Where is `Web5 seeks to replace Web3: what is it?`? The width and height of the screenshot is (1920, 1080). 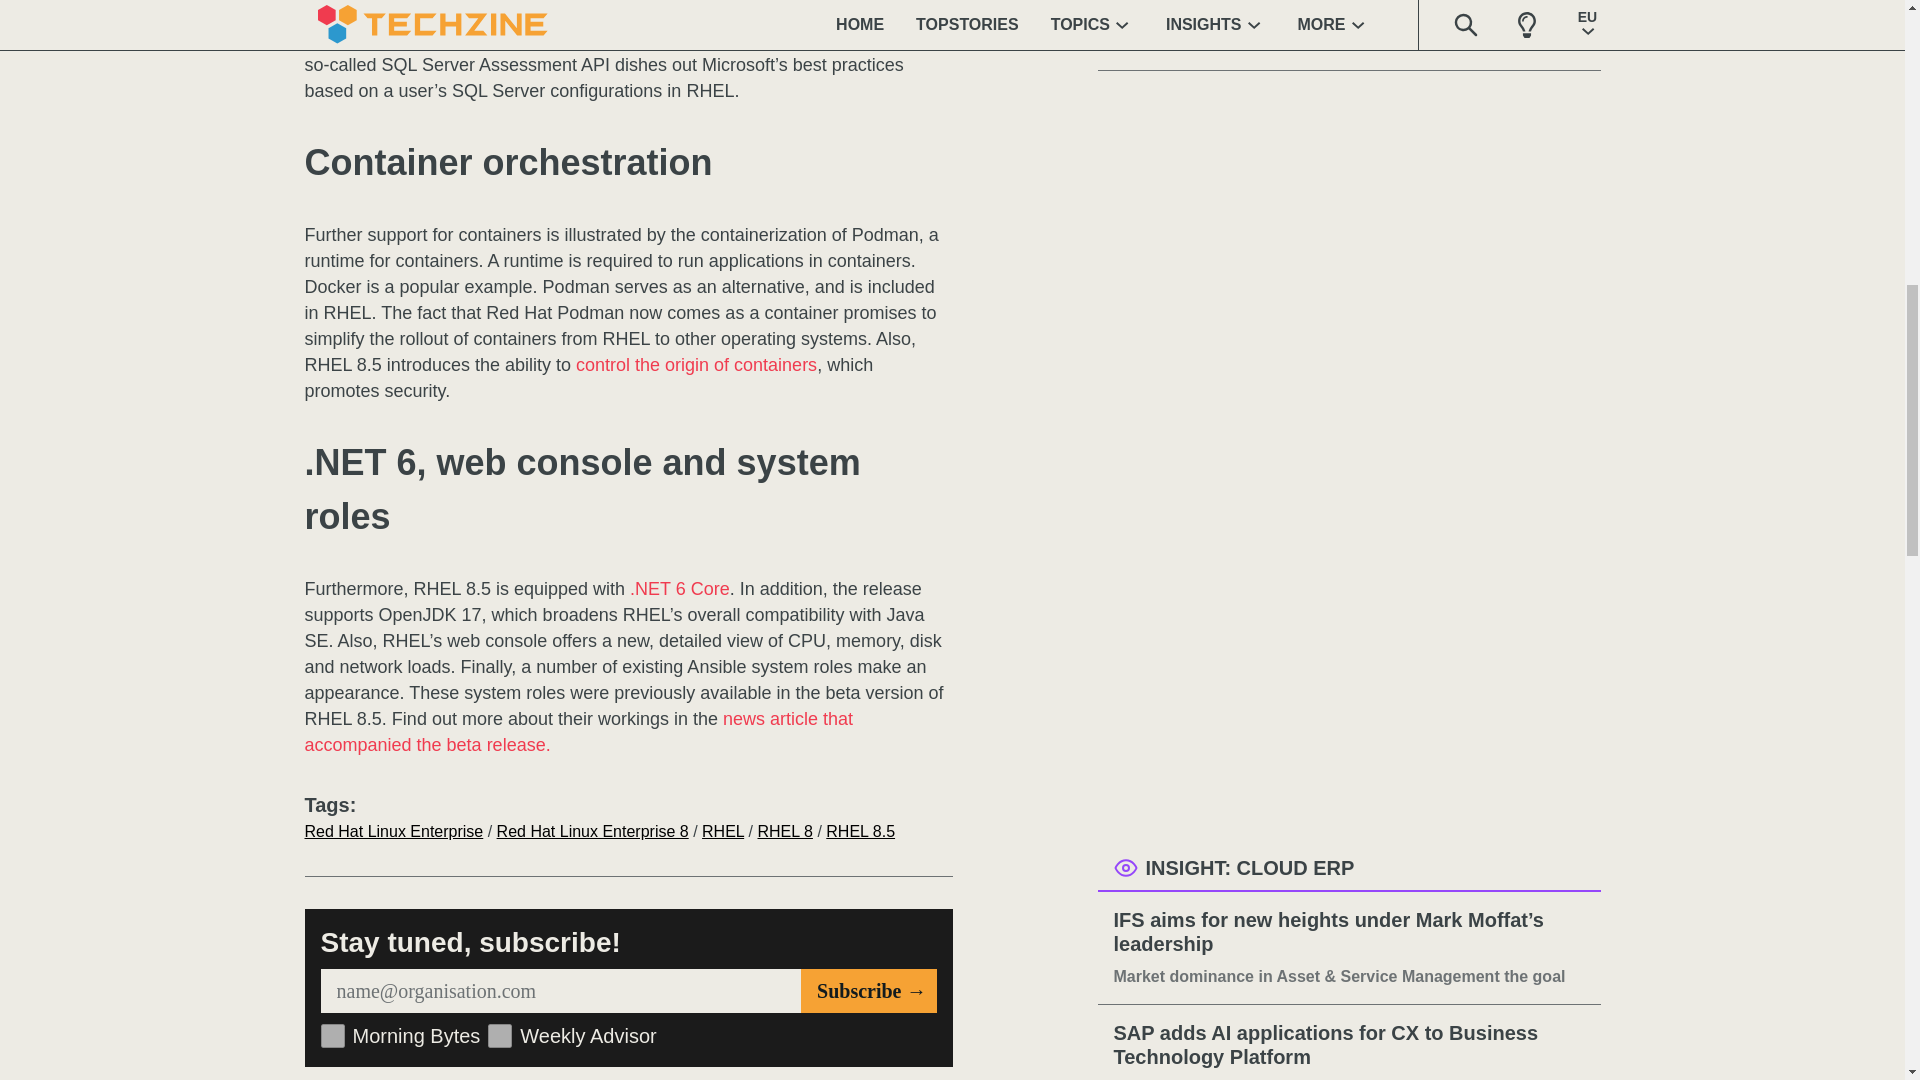 Web5 seeks to replace Web3: what is it? is located at coordinates (1349, 12).